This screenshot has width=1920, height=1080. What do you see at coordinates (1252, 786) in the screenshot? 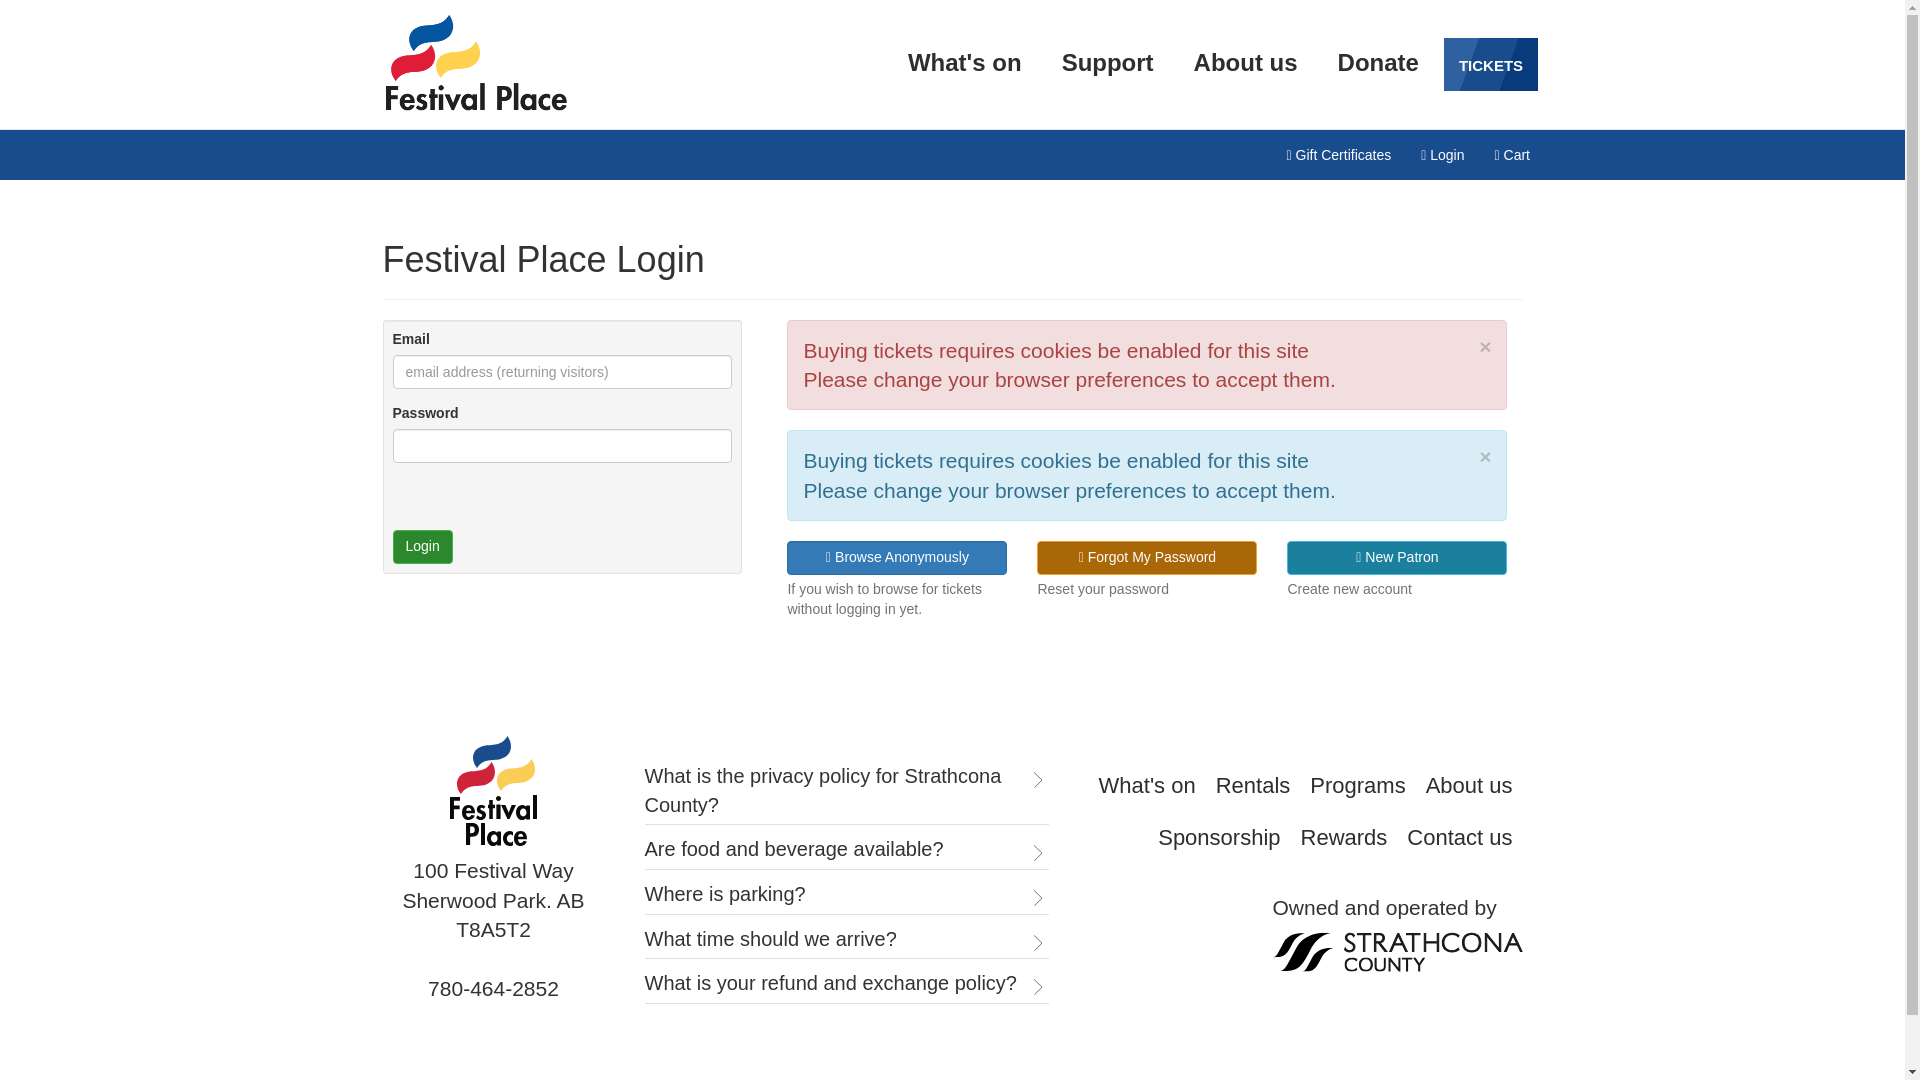
I see `Rentals` at bounding box center [1252, 786].